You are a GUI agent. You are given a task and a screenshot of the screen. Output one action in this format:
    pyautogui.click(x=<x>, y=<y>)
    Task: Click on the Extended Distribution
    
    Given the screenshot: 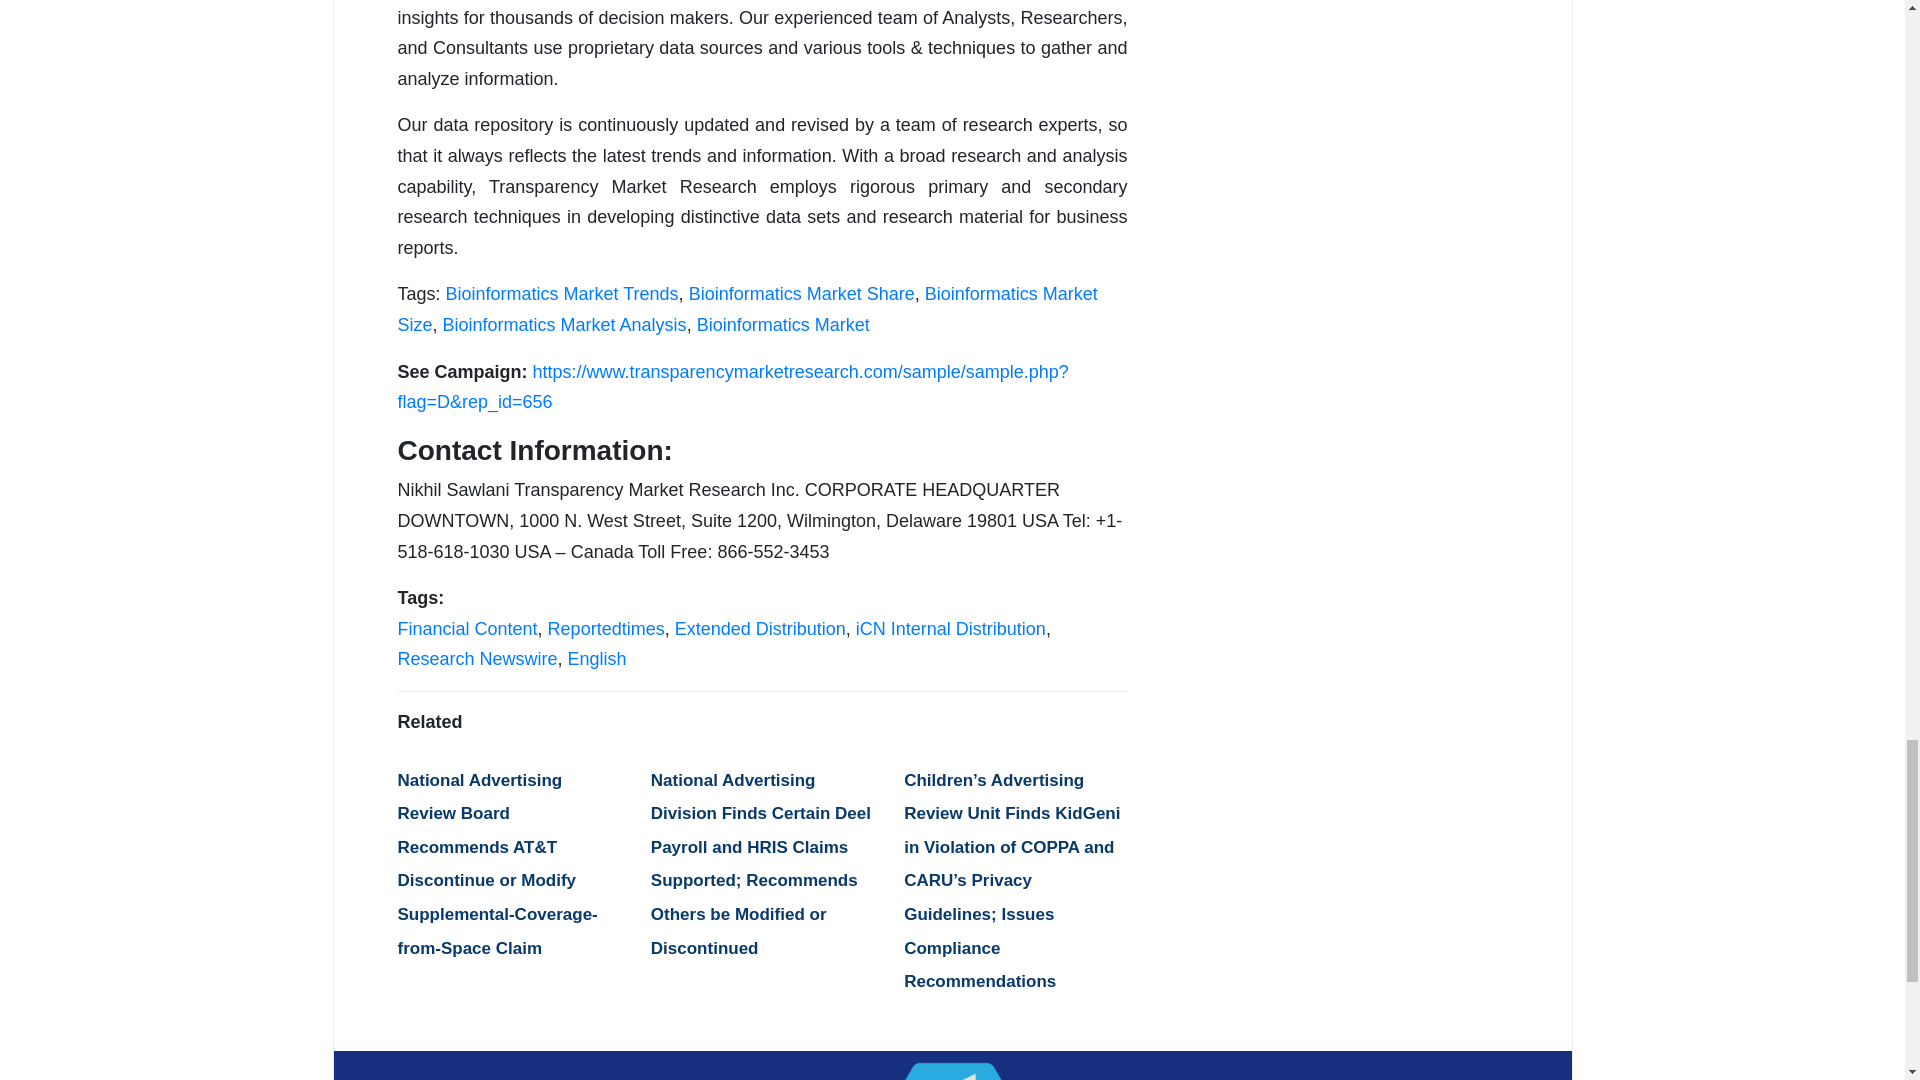 What is the action you would take?
    pyautogui.click(x=760, y=628)
    